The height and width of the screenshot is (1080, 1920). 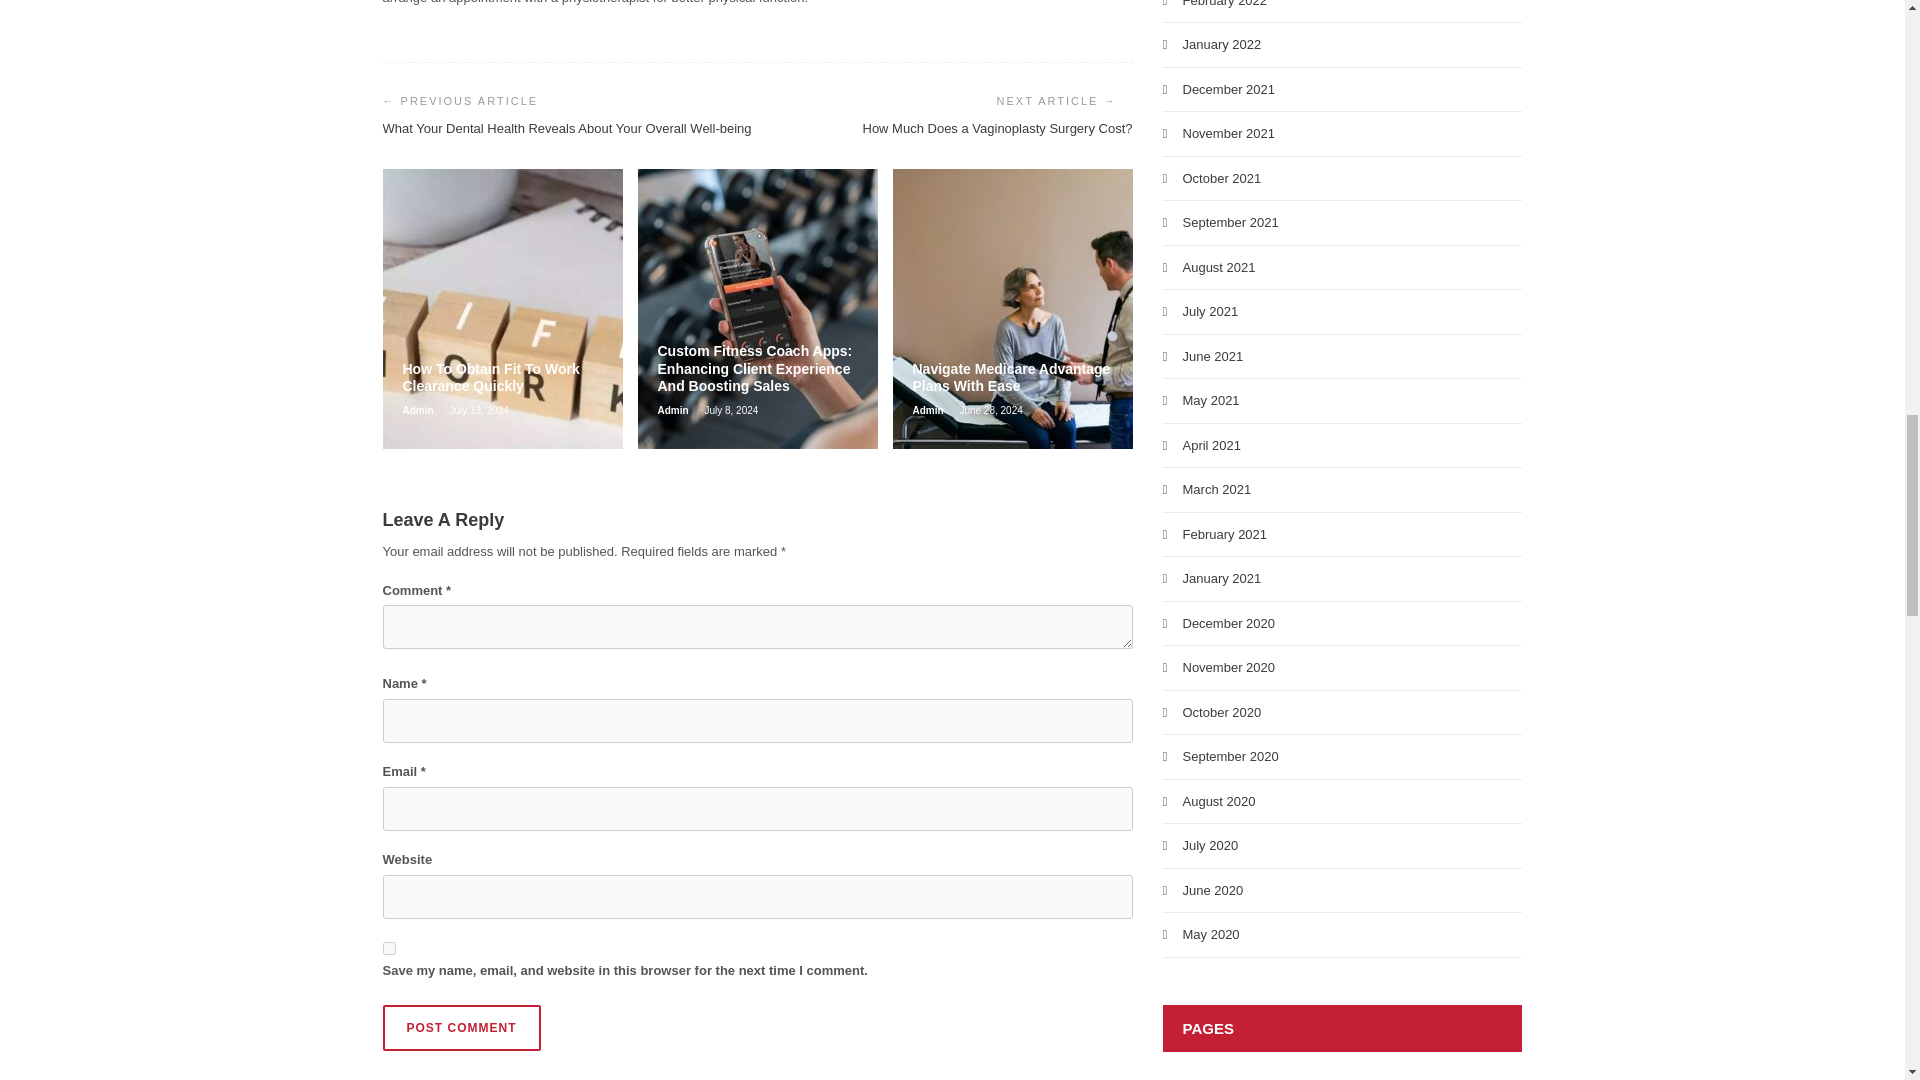 What do you see at coordinates (674, 410) in the screenshot?
I see `Admin` at bounding box center [674, 410].